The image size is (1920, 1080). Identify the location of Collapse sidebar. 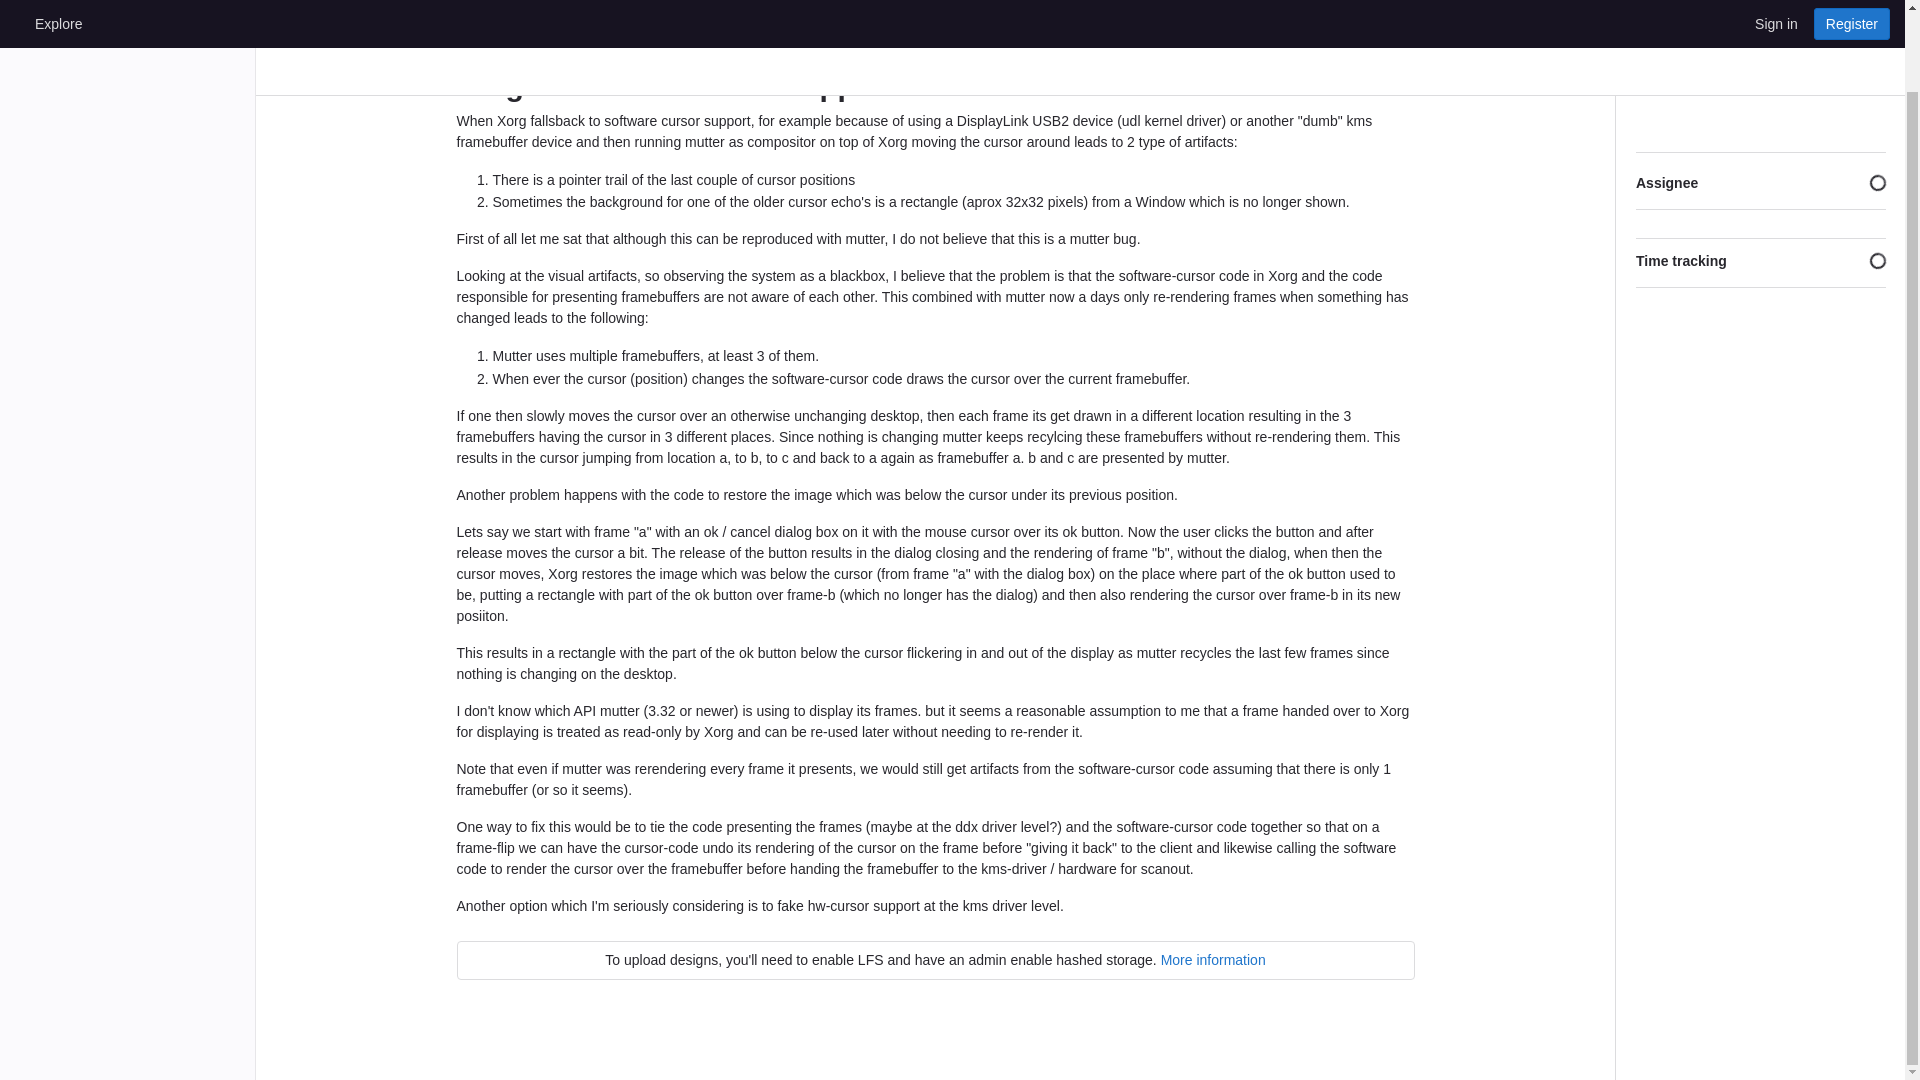
(1874, 38).